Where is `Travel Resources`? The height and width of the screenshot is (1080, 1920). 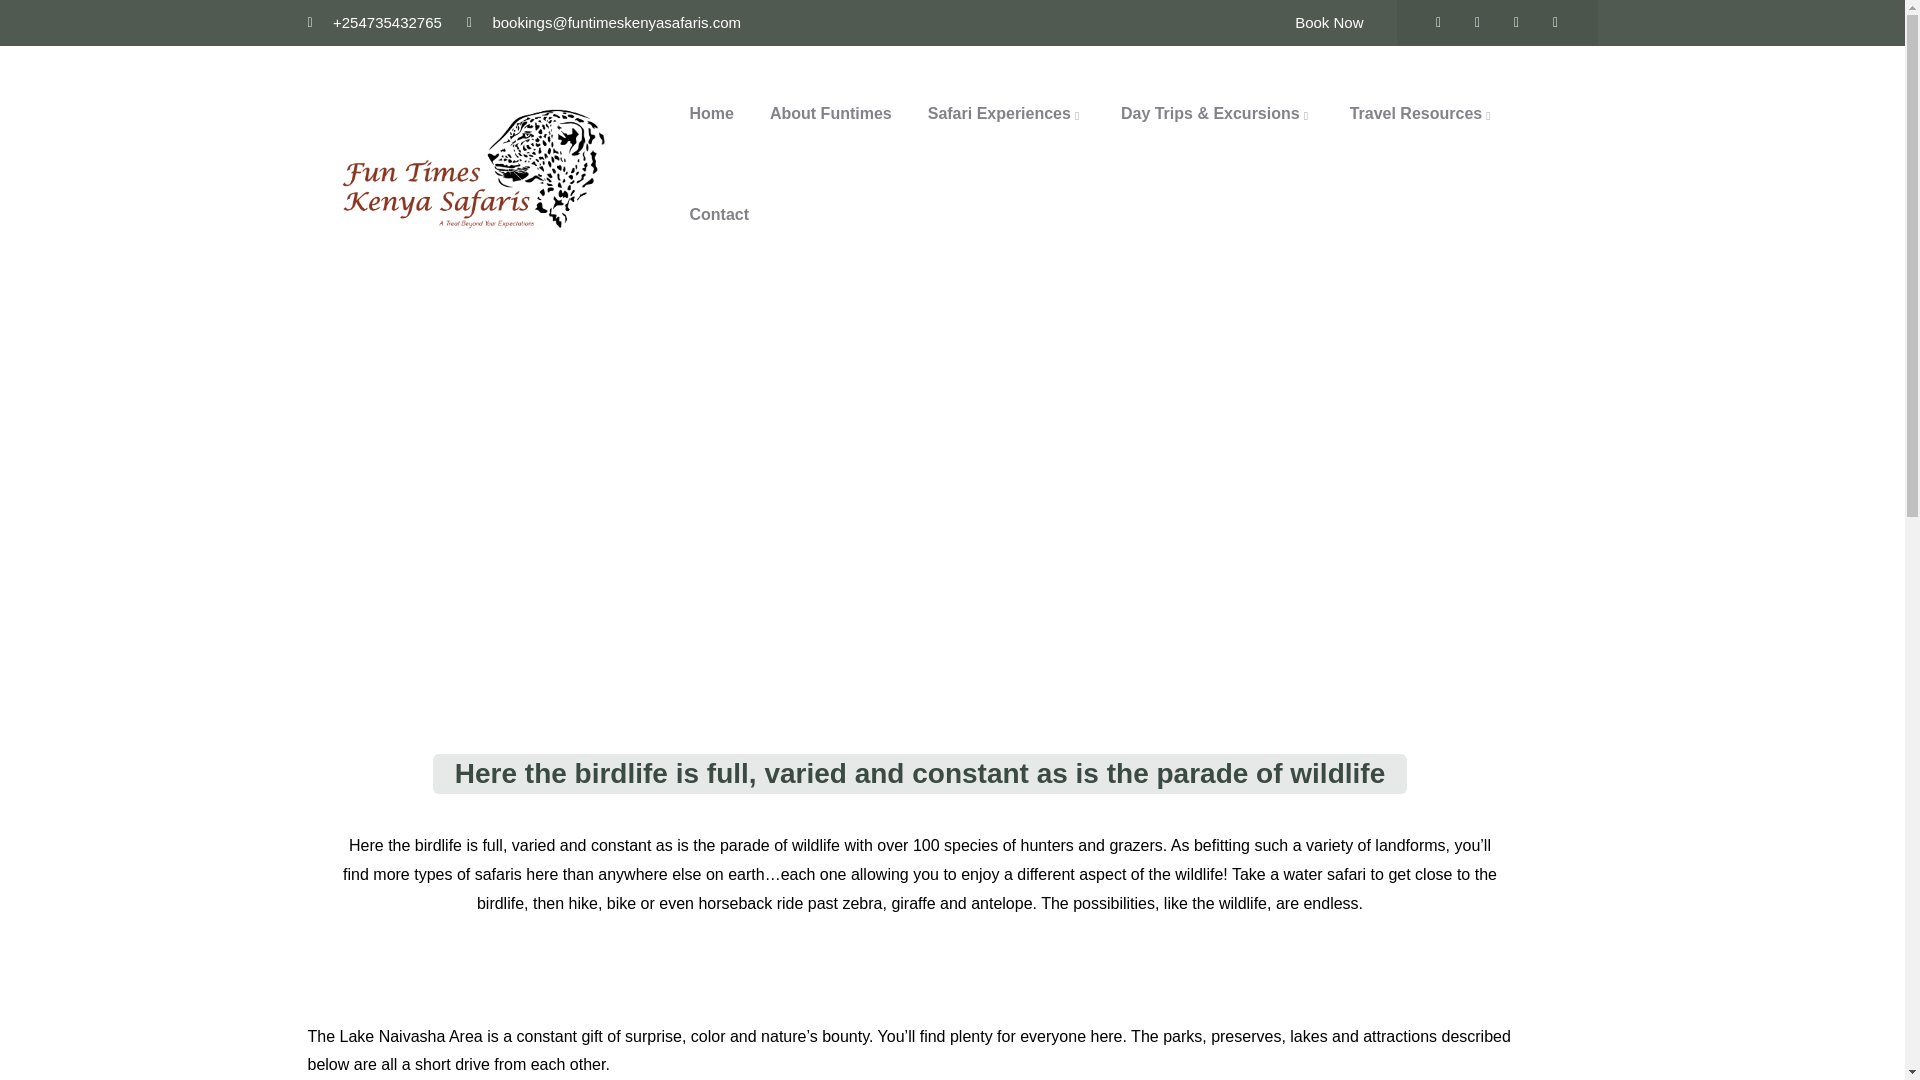 Travel Resources is located at coordinates (1423, 114).